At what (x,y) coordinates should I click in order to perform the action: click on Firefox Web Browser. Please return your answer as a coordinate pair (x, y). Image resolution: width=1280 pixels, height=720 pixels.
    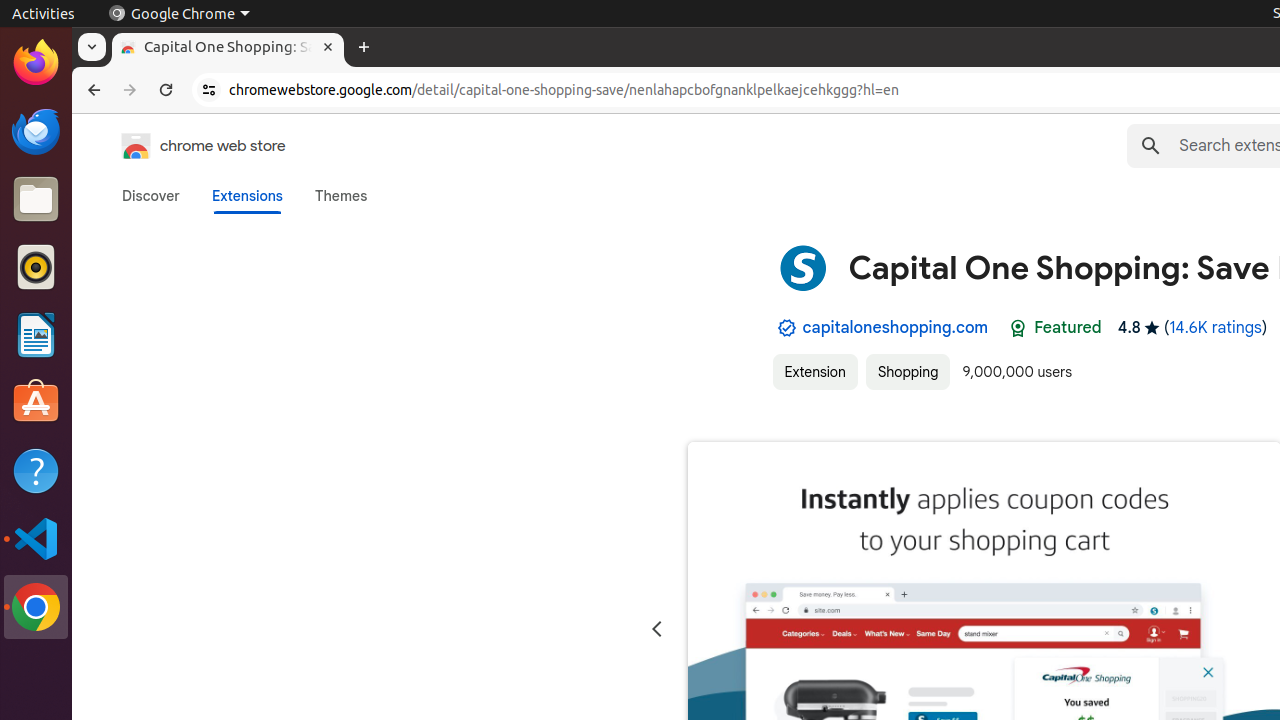
    Looking at the image, I should click on (36, 63).